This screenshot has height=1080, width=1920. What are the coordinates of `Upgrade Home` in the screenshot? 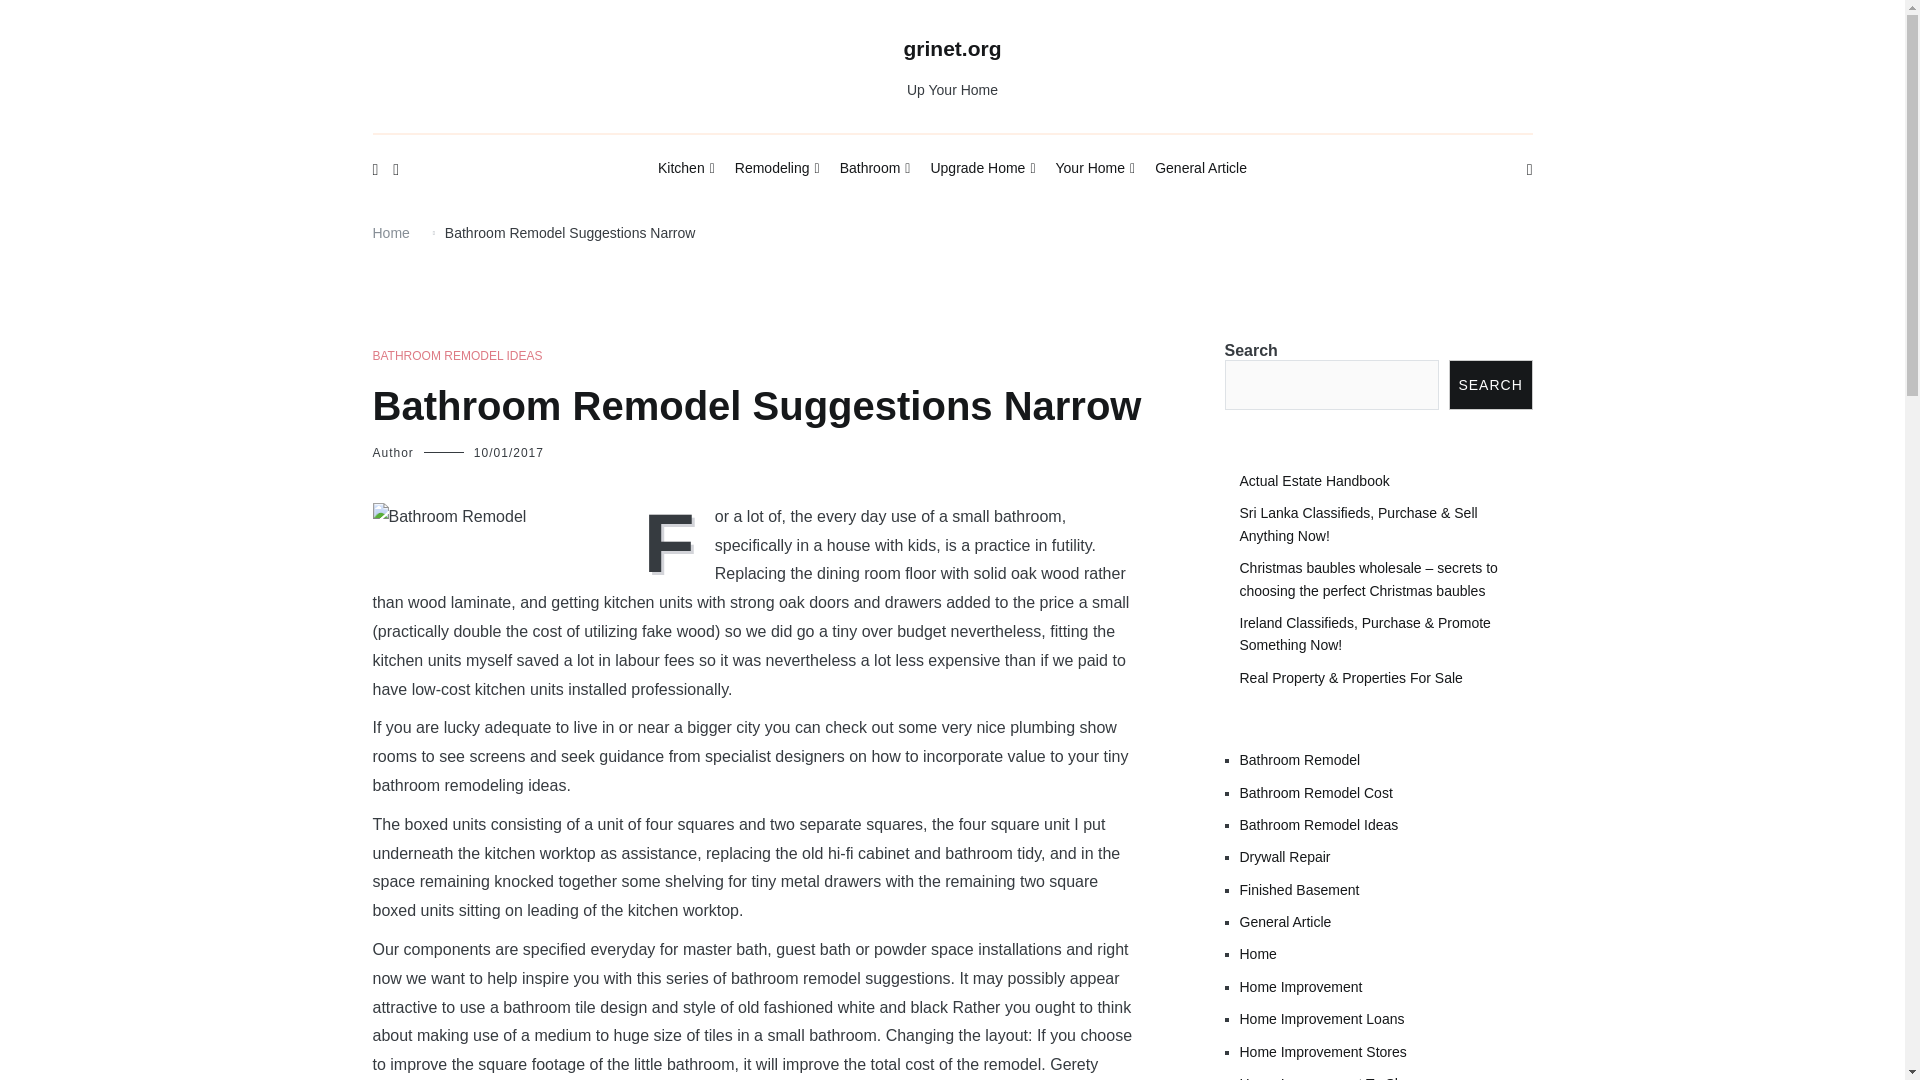 It's located at (982, 169).